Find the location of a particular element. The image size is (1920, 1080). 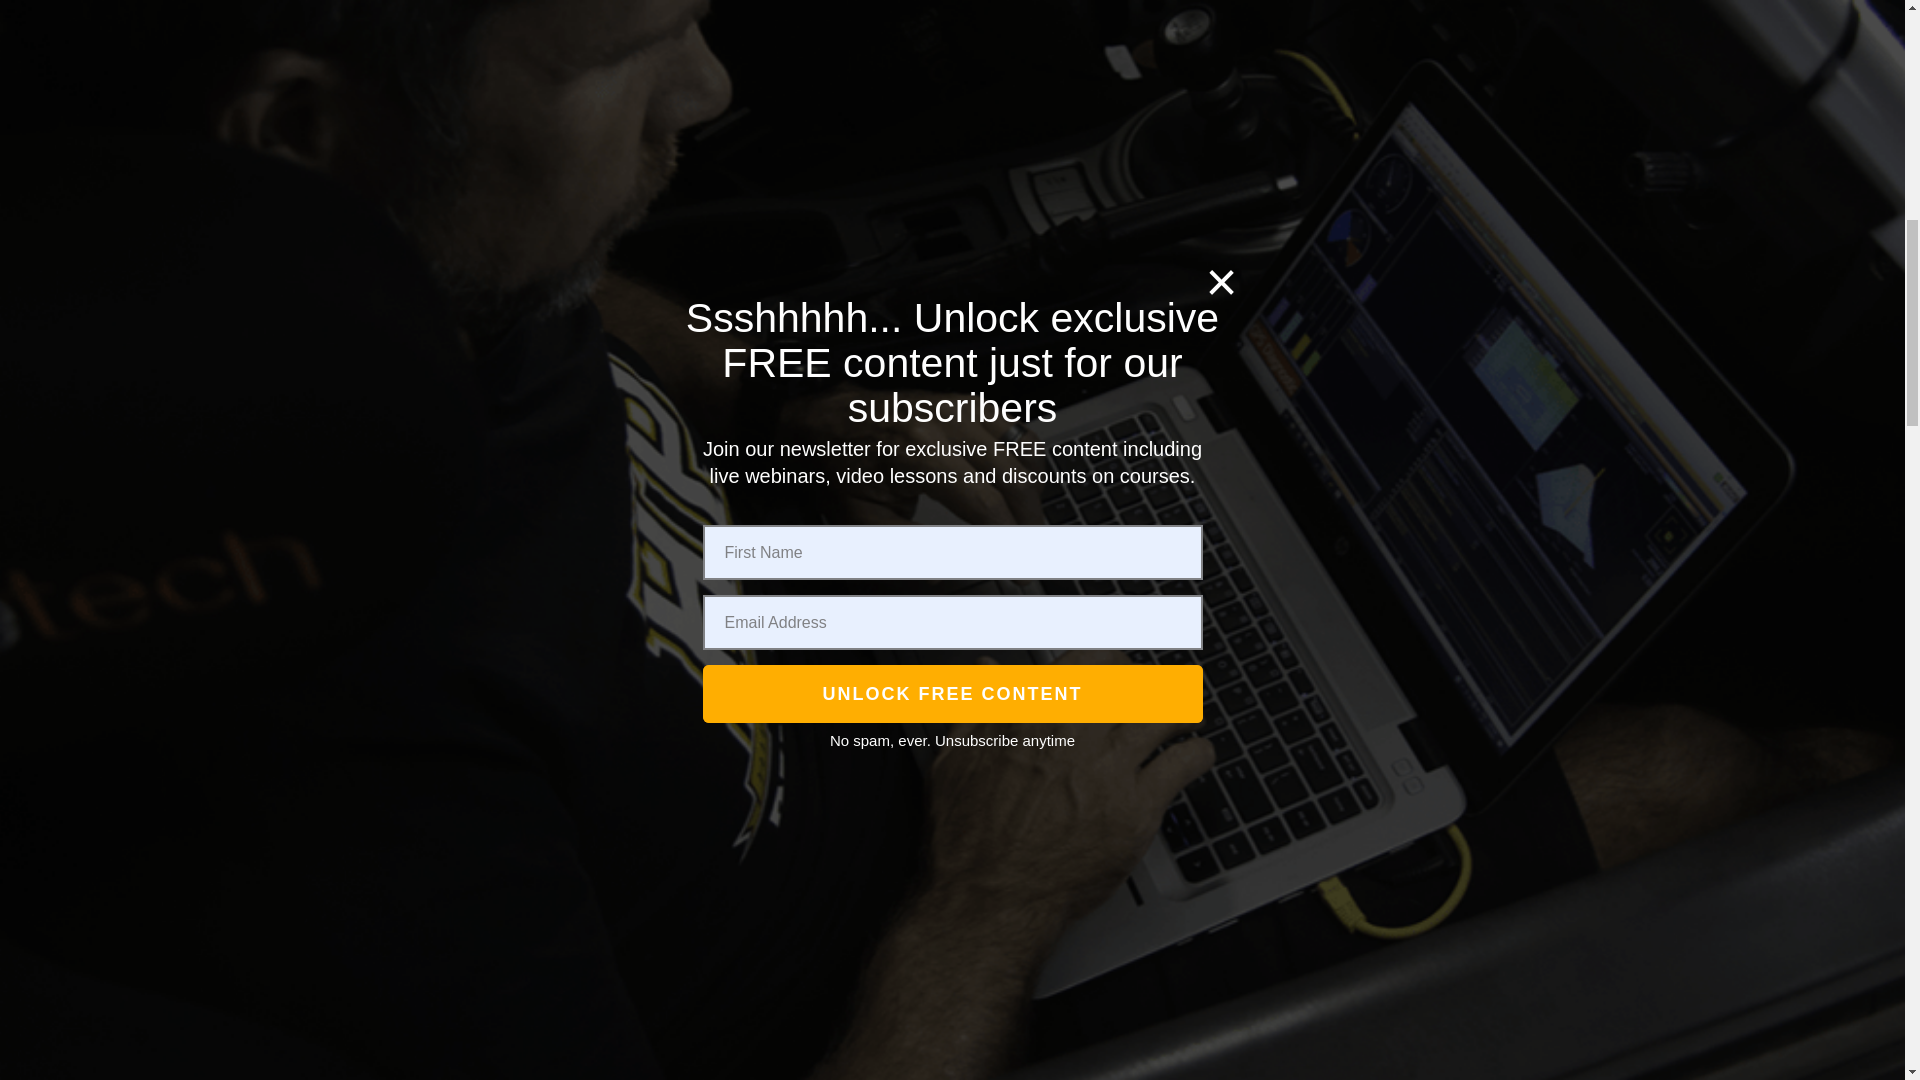

Click here to view Jordie is located at coordinates (468, 950).